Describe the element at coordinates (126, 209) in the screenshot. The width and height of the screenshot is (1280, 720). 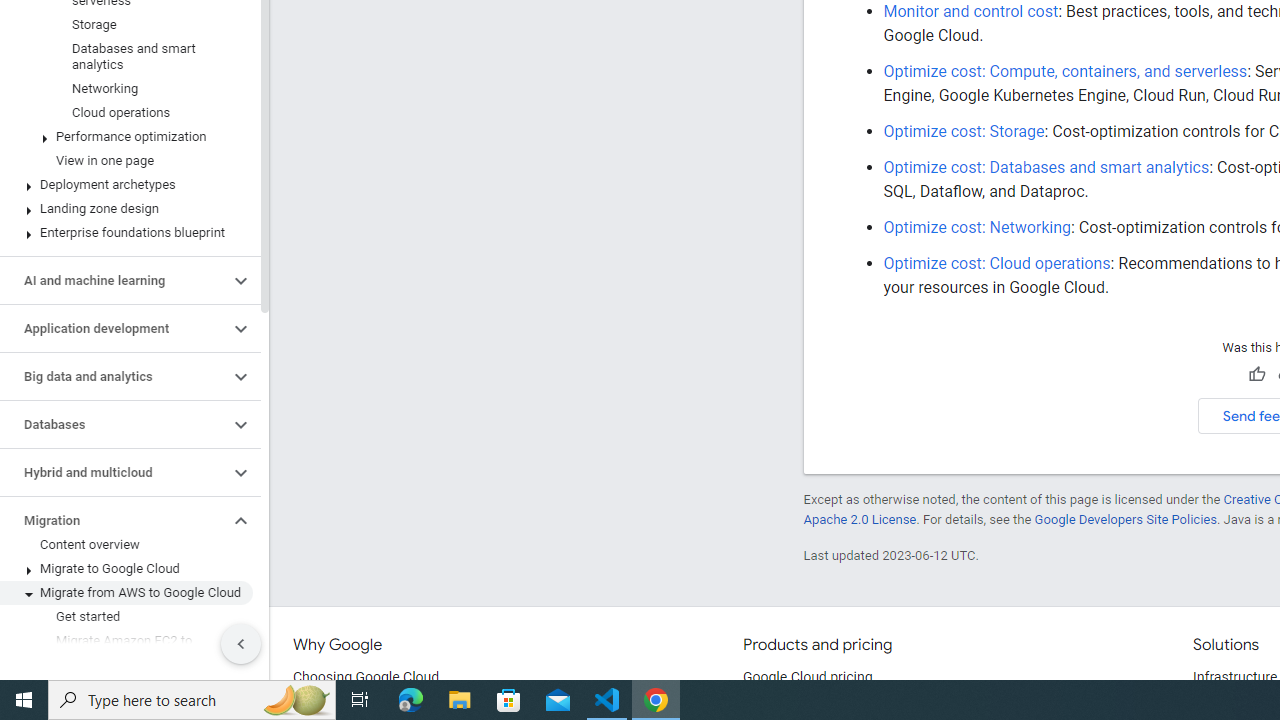
I see `Landing zone design` at that location.